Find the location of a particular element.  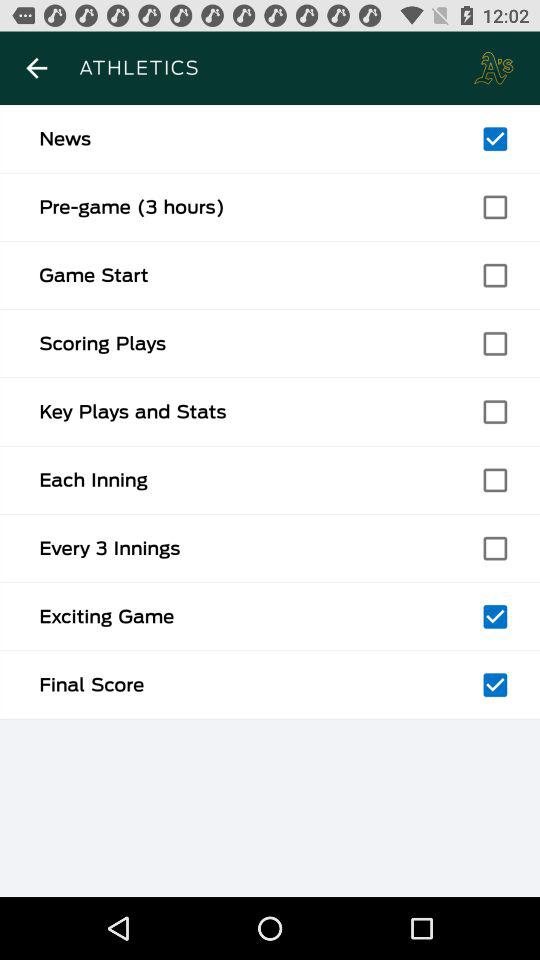

toggle to receive news is located at coordinates (495, 139).